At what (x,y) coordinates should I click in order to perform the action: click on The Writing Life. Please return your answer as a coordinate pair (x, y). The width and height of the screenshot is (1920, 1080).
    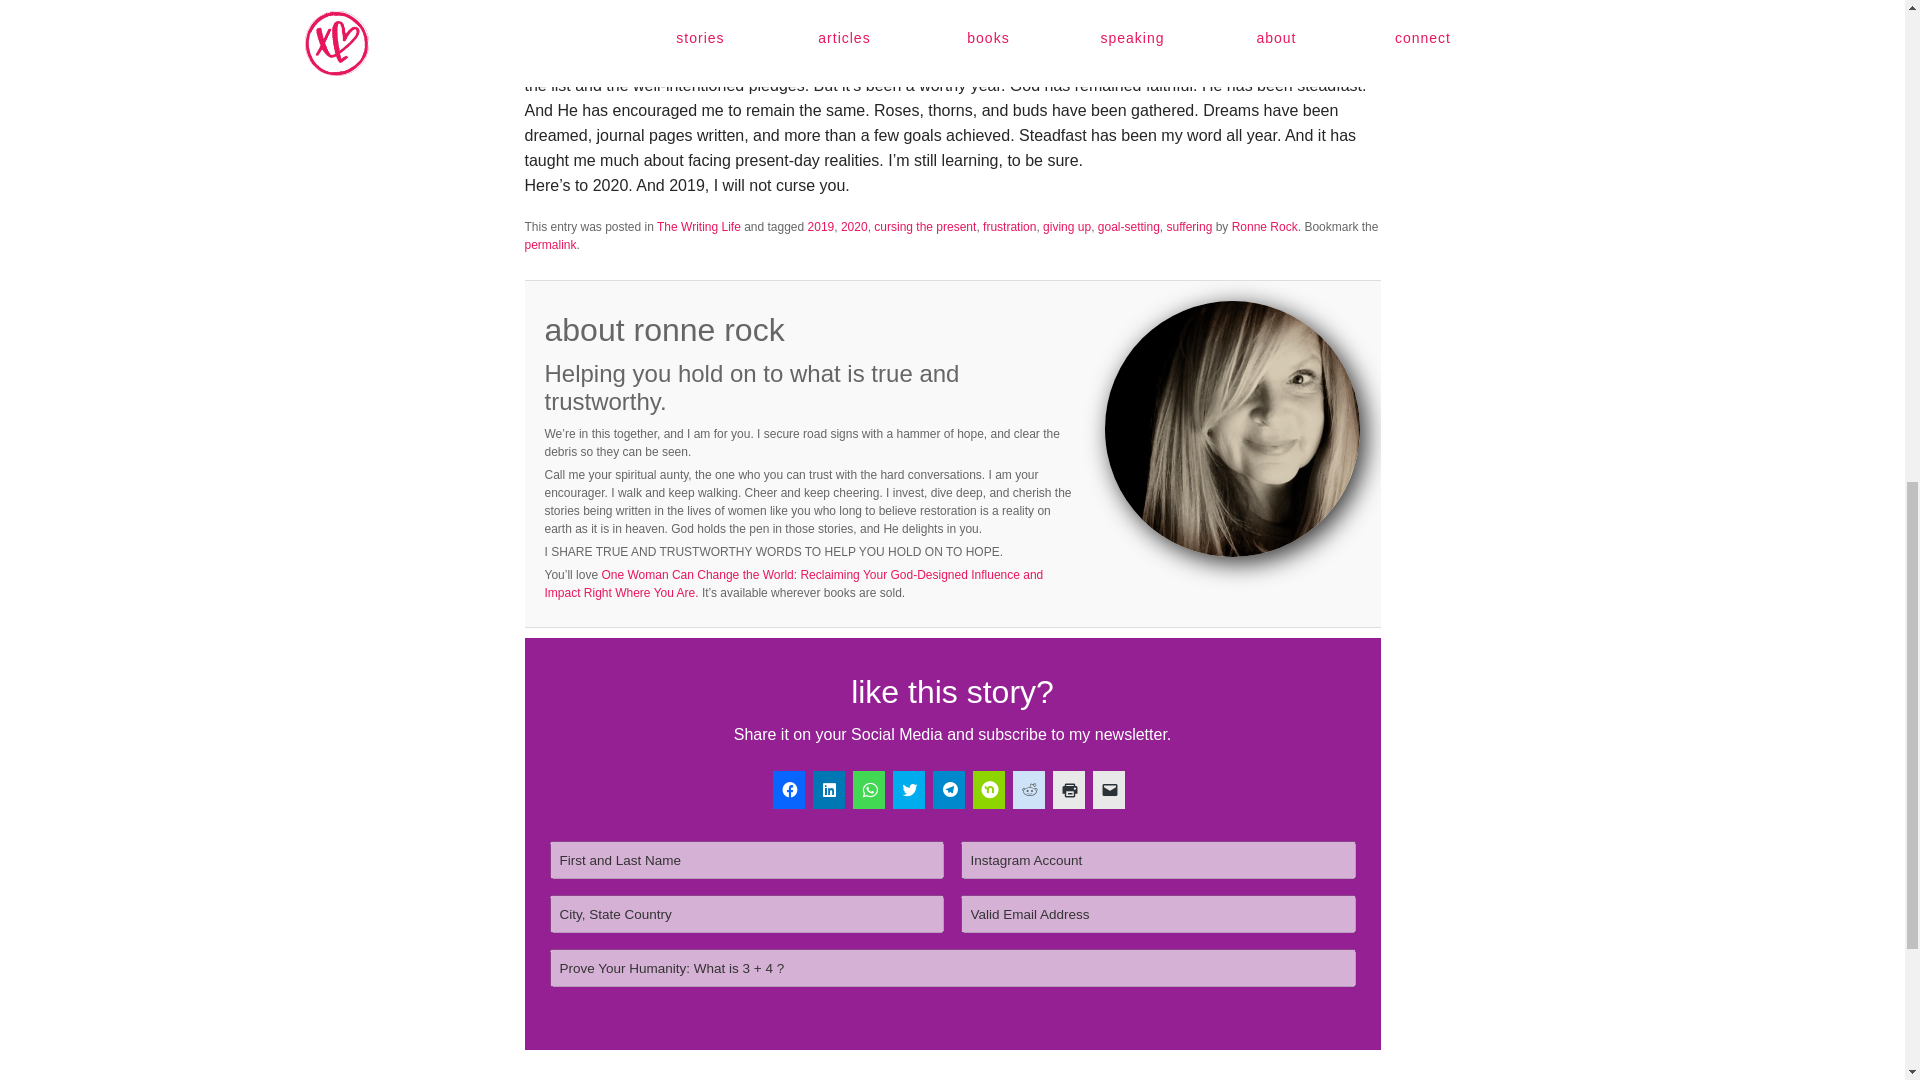
    Looking at the image, I should click on (698, 227).